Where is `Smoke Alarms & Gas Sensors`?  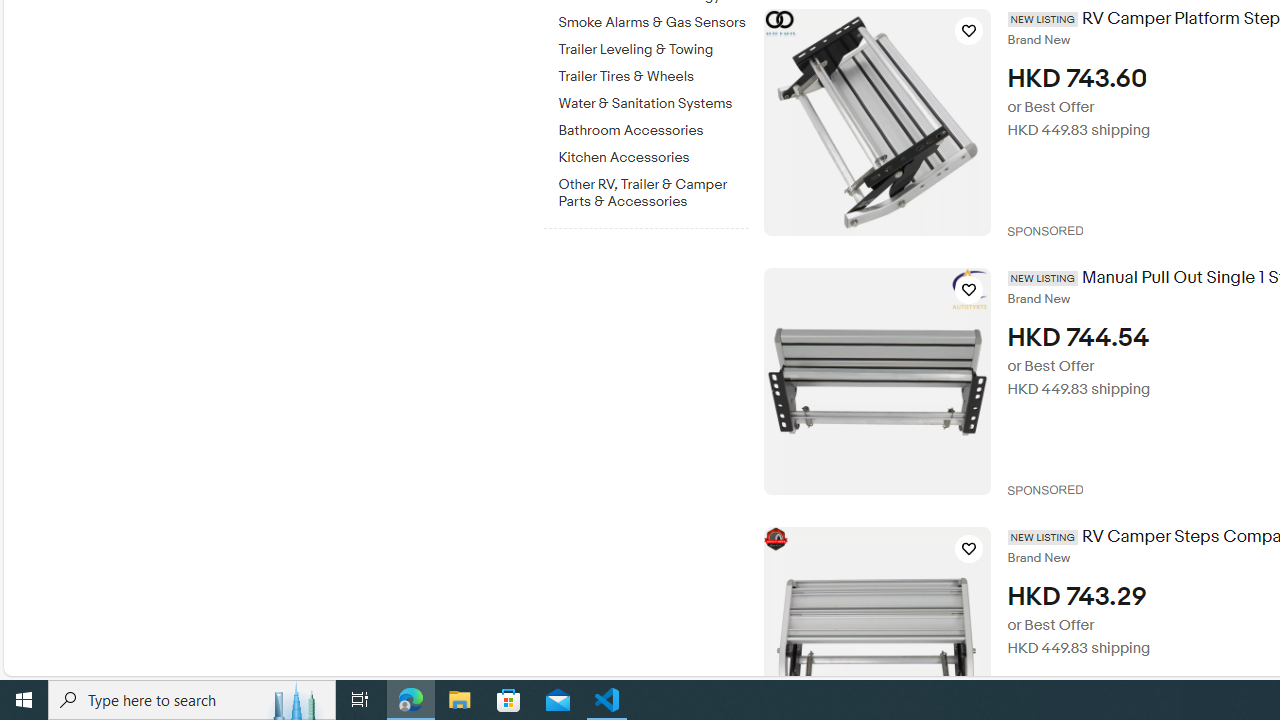
Smoke Alarms & Gas Sensors is located at coordinates (653, 19).